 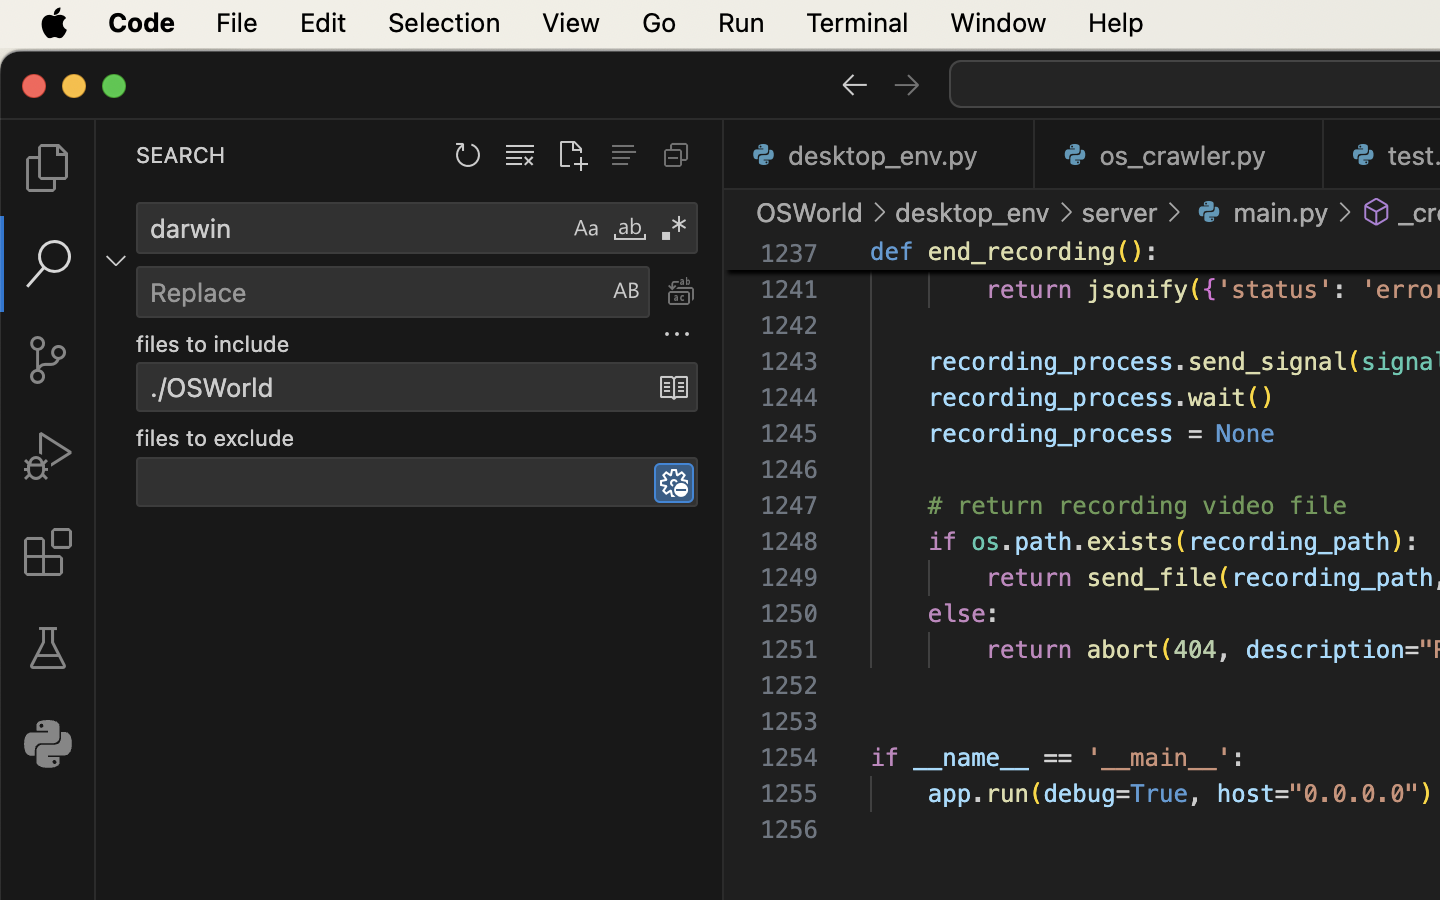 What do you see at coordinates (116, 260) in the screenshot?
I see `` at bounding box center [116, 260].